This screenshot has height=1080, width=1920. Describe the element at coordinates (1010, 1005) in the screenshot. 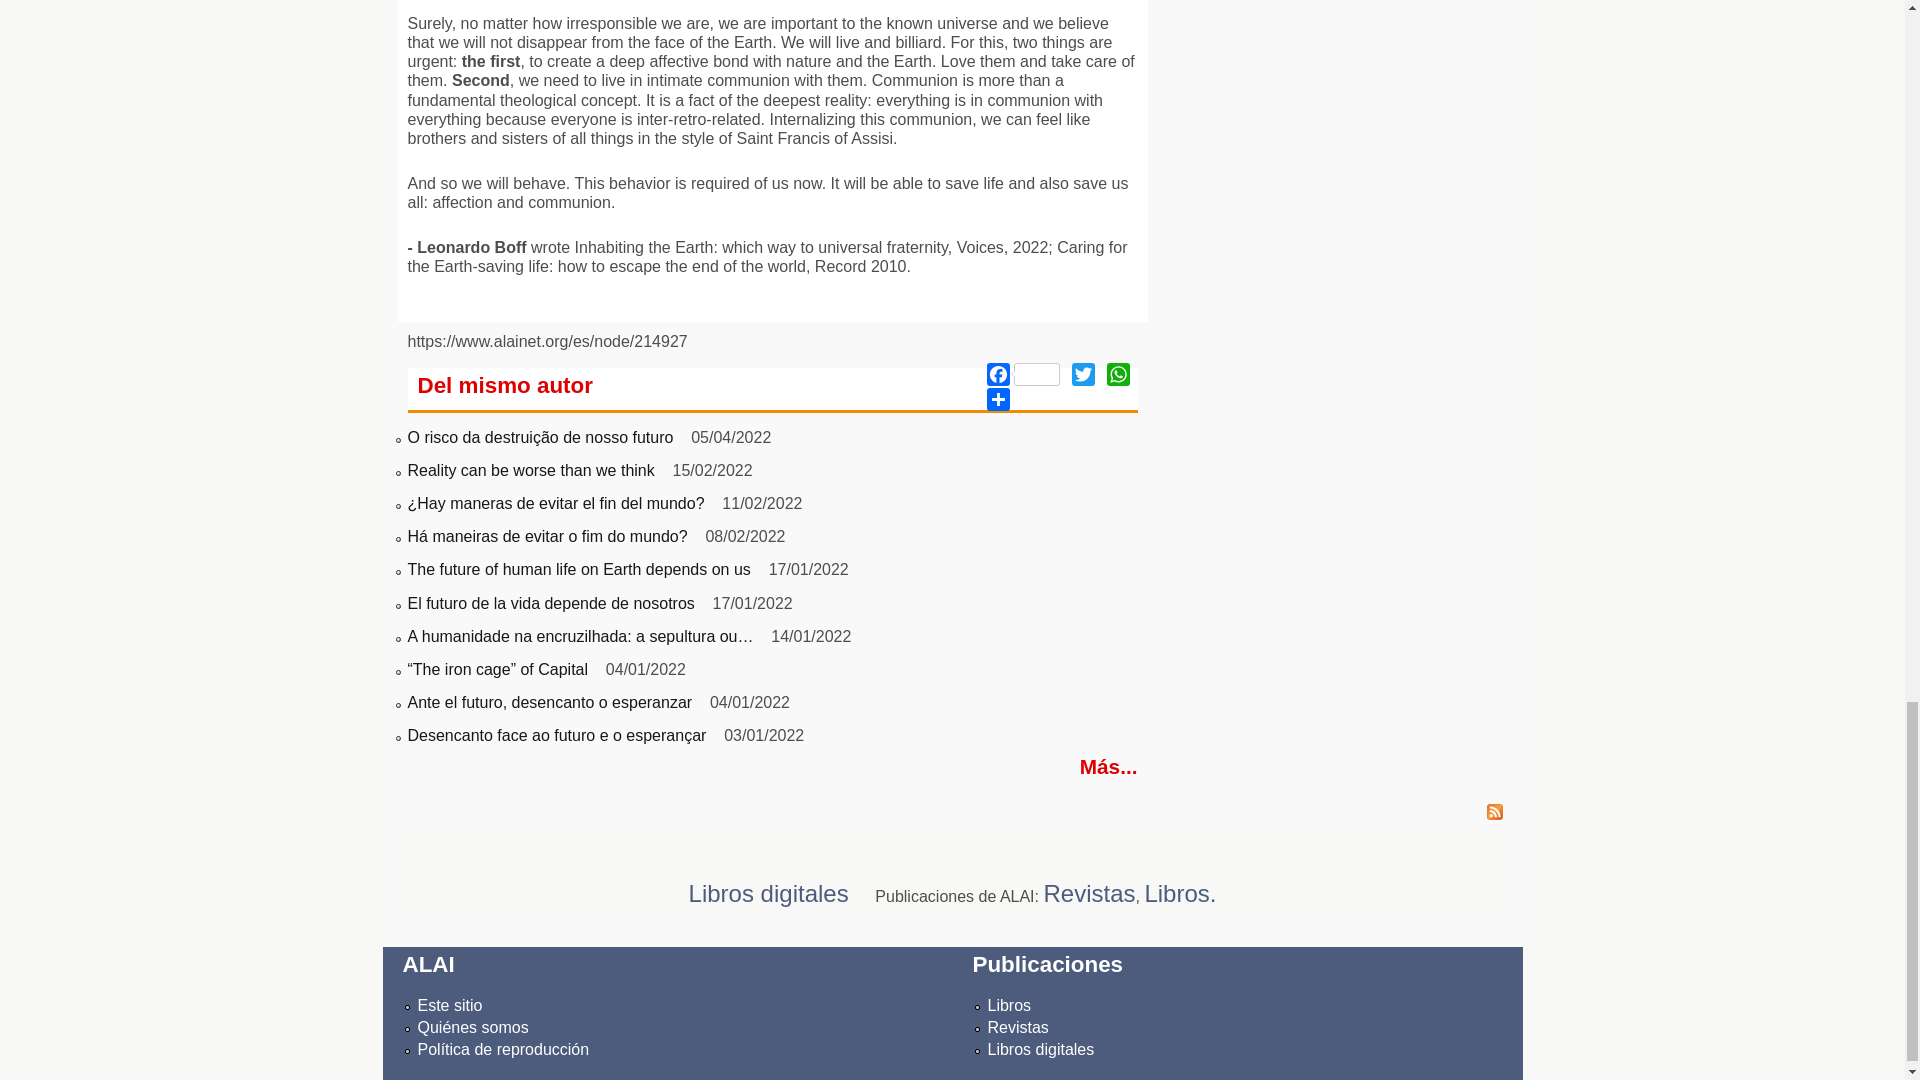

I see `Libros de ALAI` at that location.